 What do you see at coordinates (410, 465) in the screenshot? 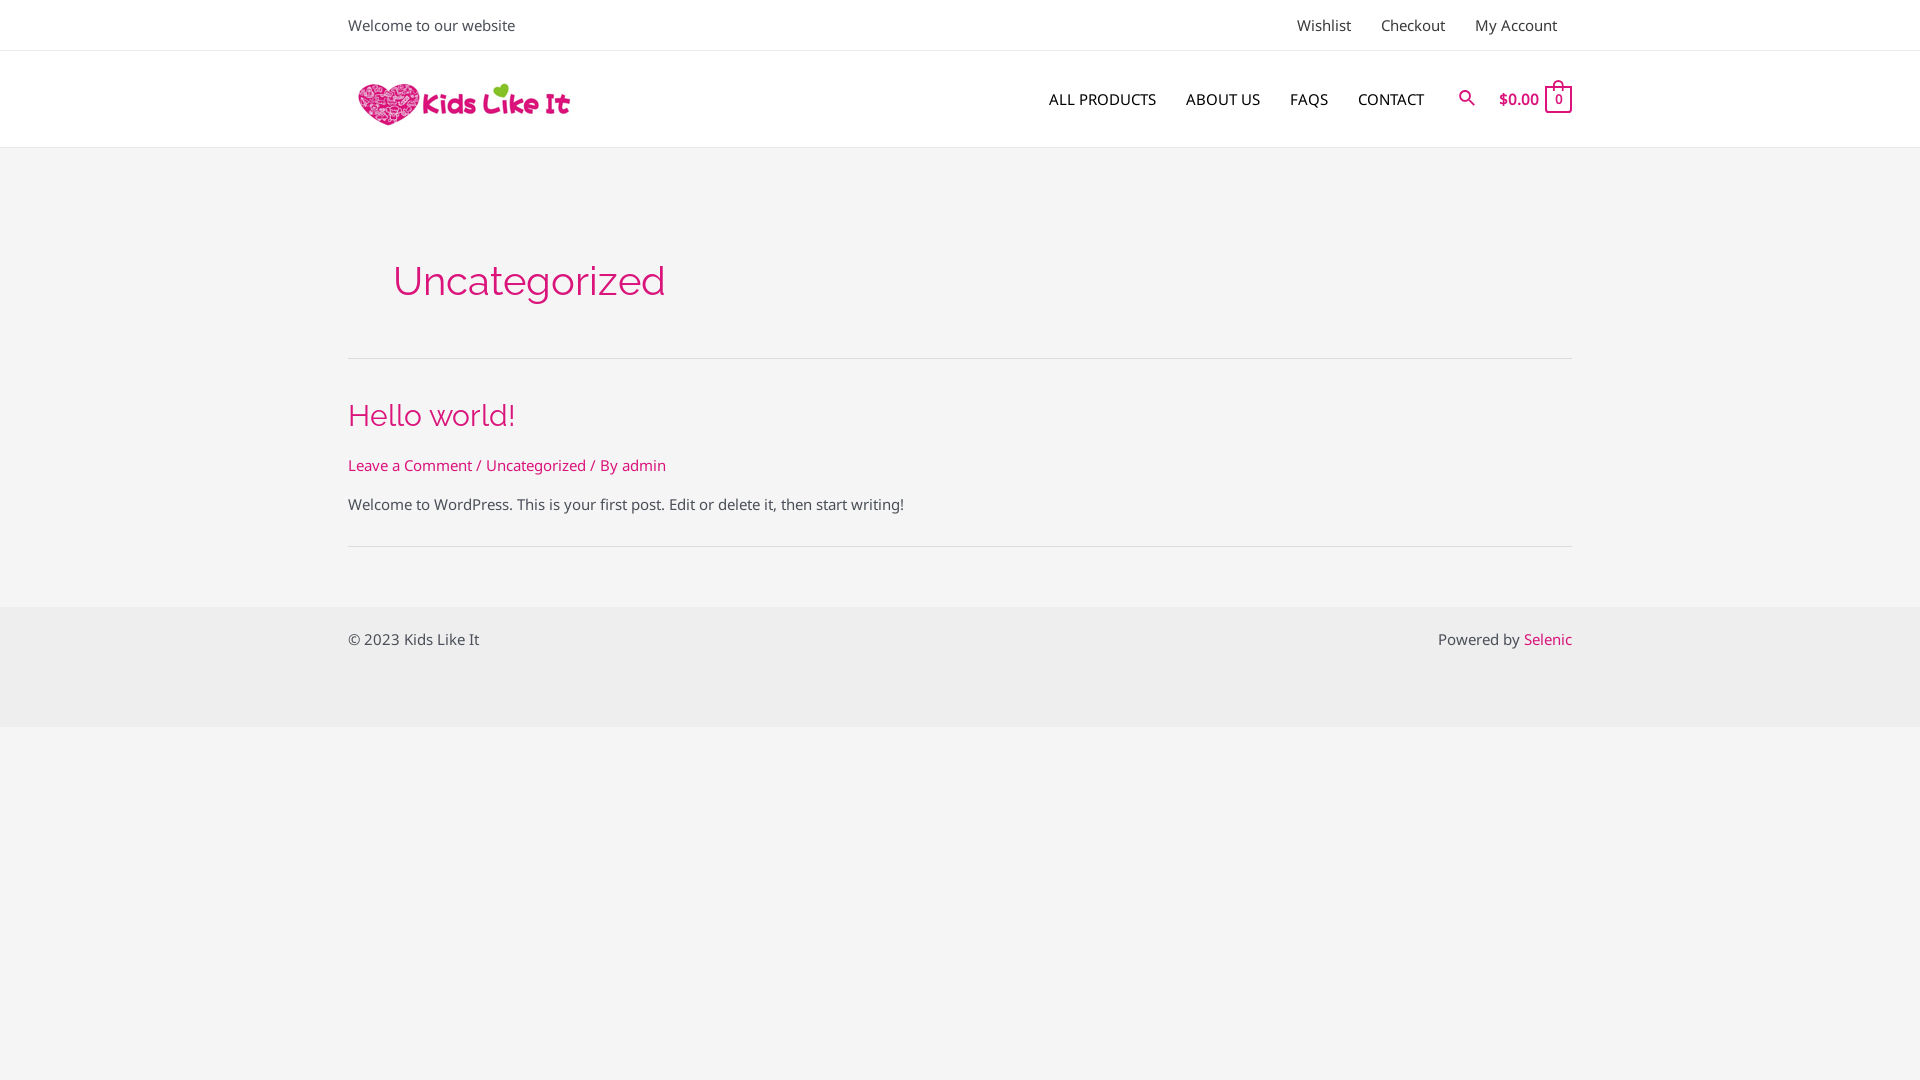
I see `Leave a Comment` at bounding box center [410, 465].